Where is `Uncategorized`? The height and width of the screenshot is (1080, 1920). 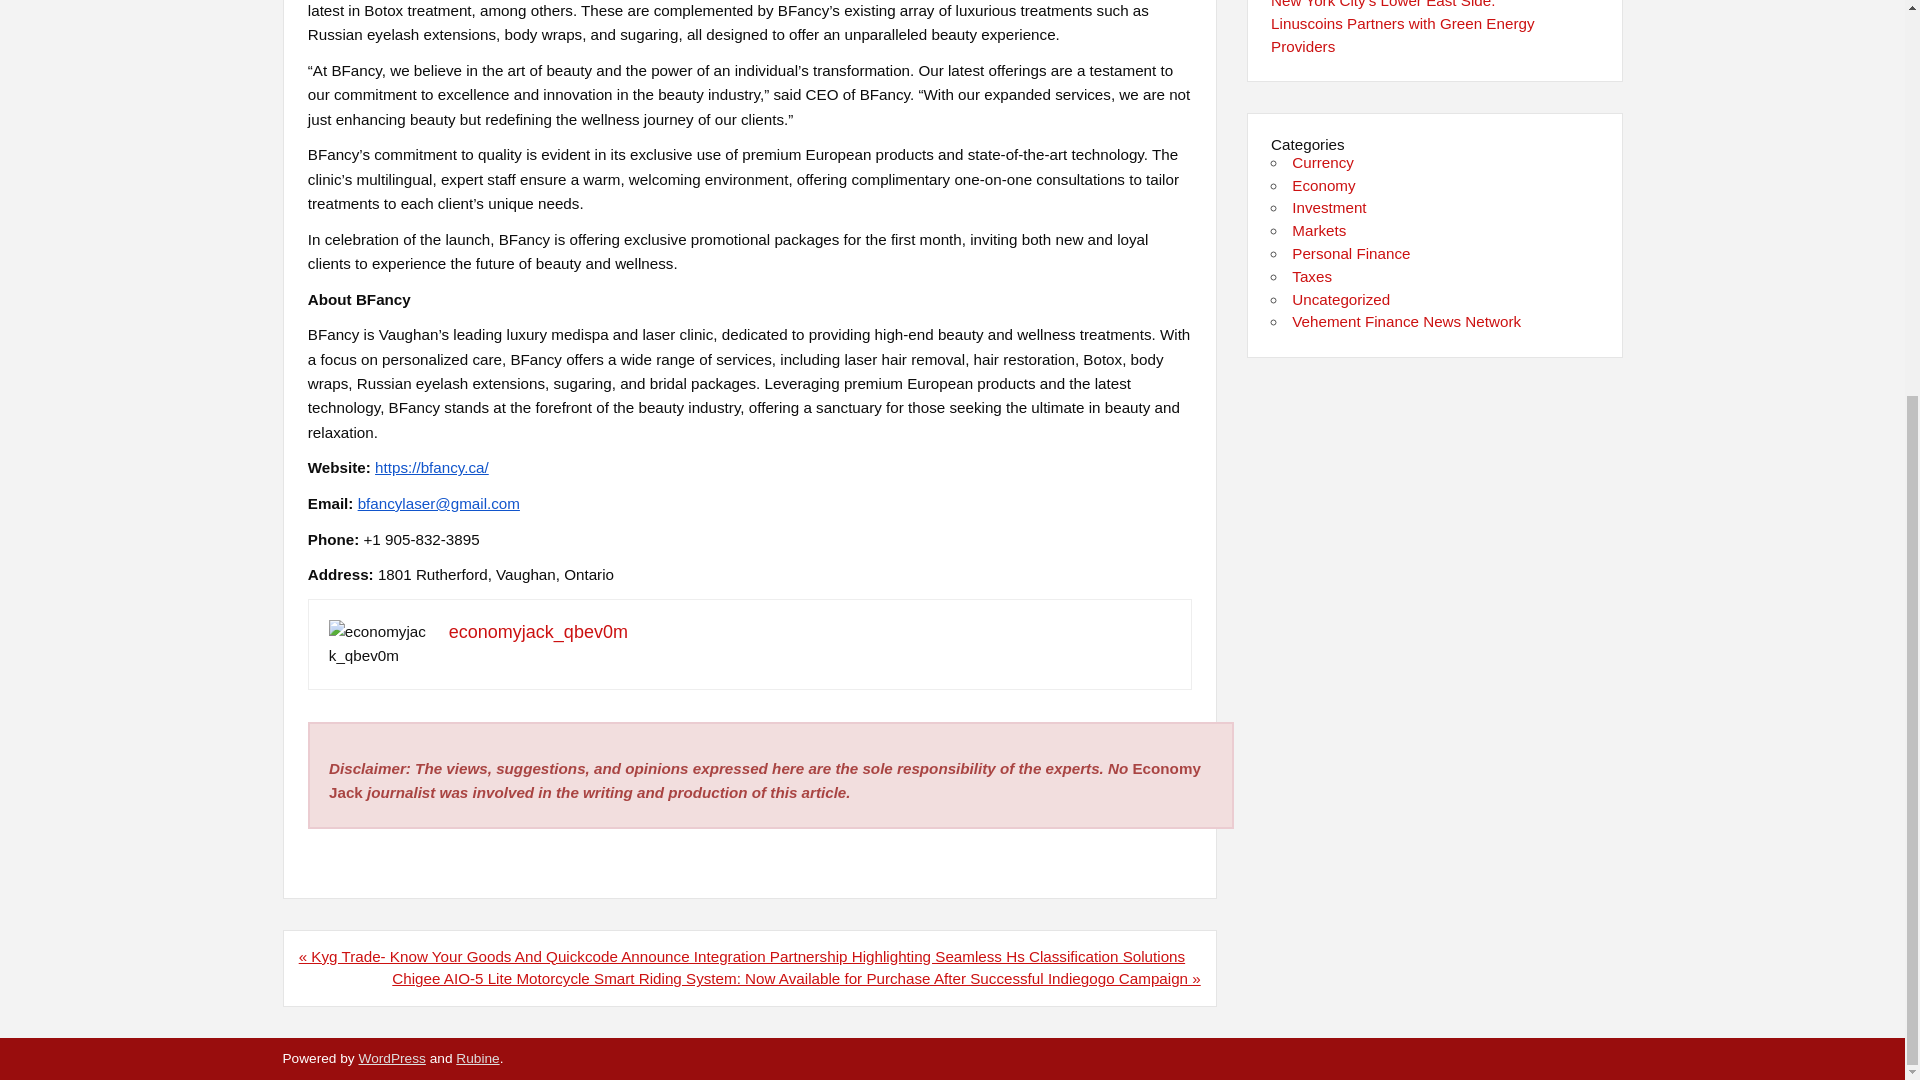 Uncategorized is located at coordinates (1341, 298).